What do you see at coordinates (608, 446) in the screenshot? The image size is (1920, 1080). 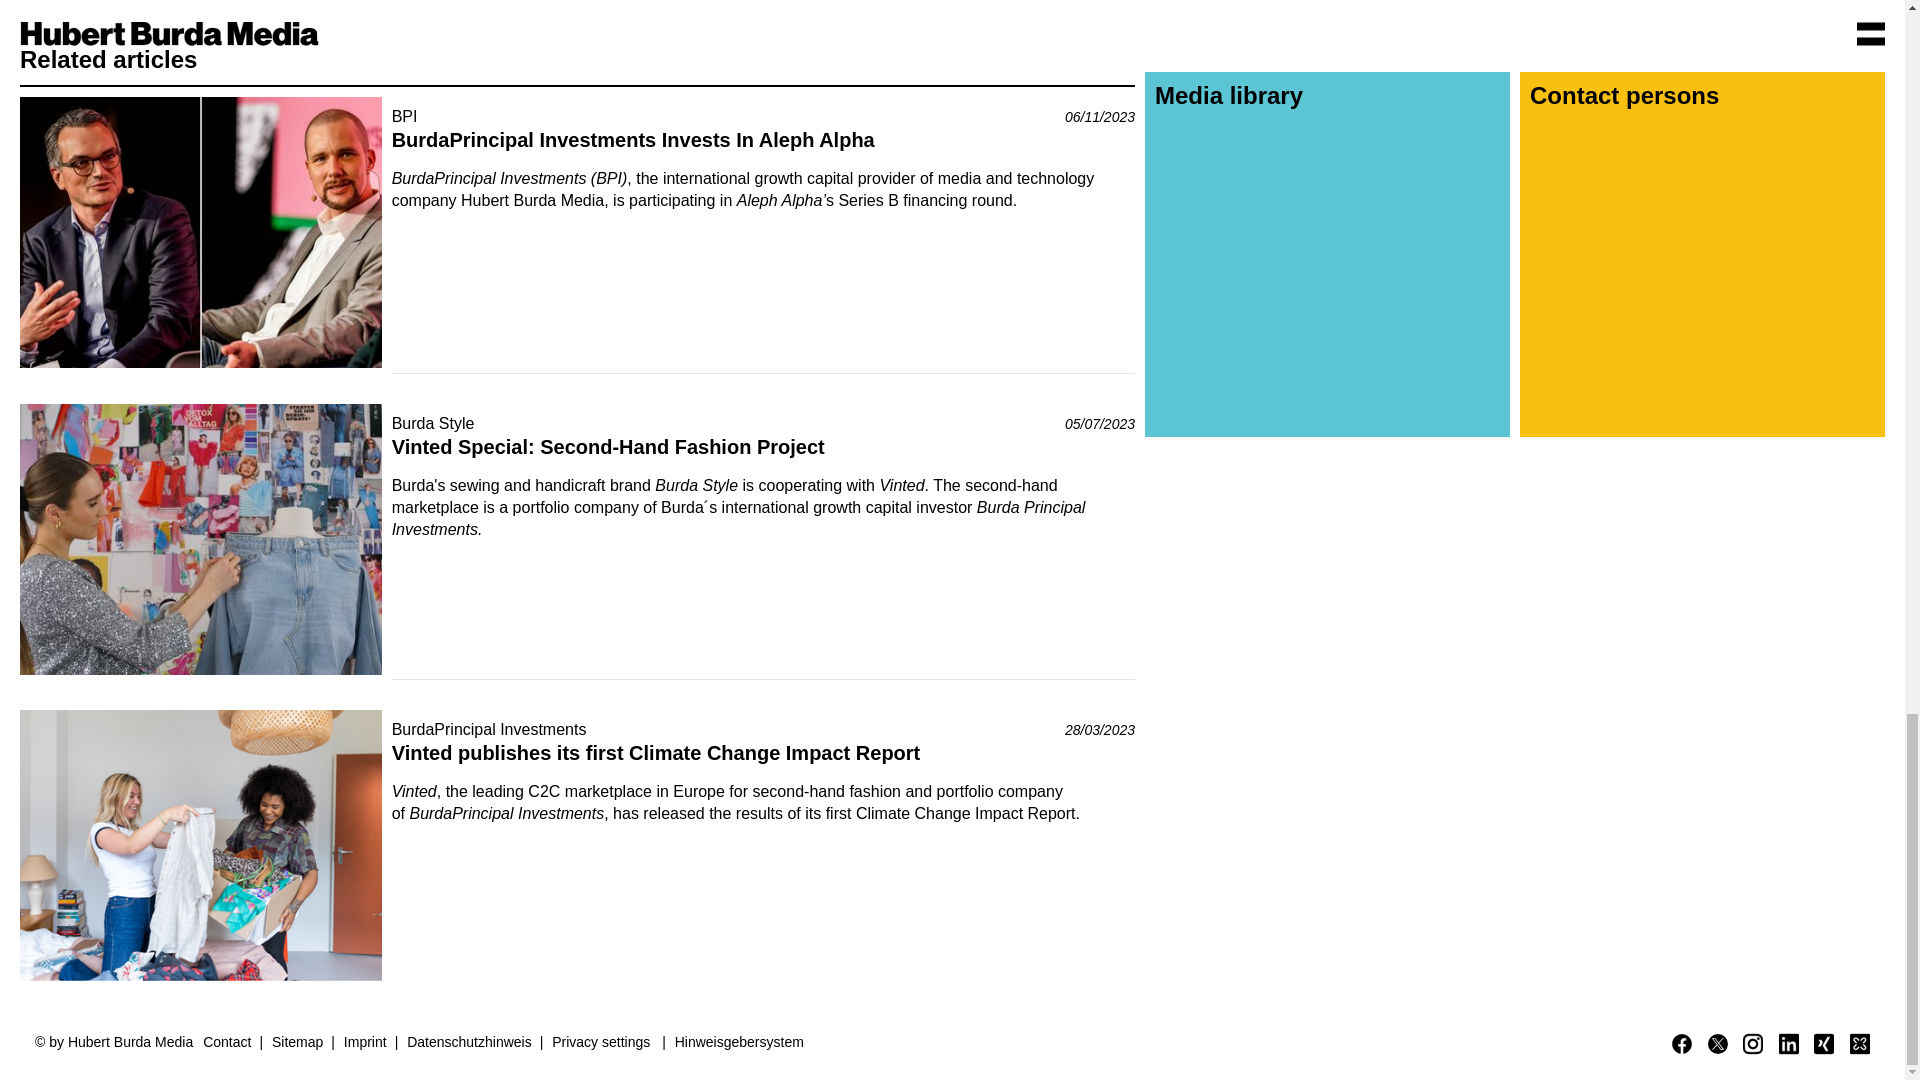 I see `Vinted Special: Second-Hand Fashion Project` at bounding box center [608, 446].